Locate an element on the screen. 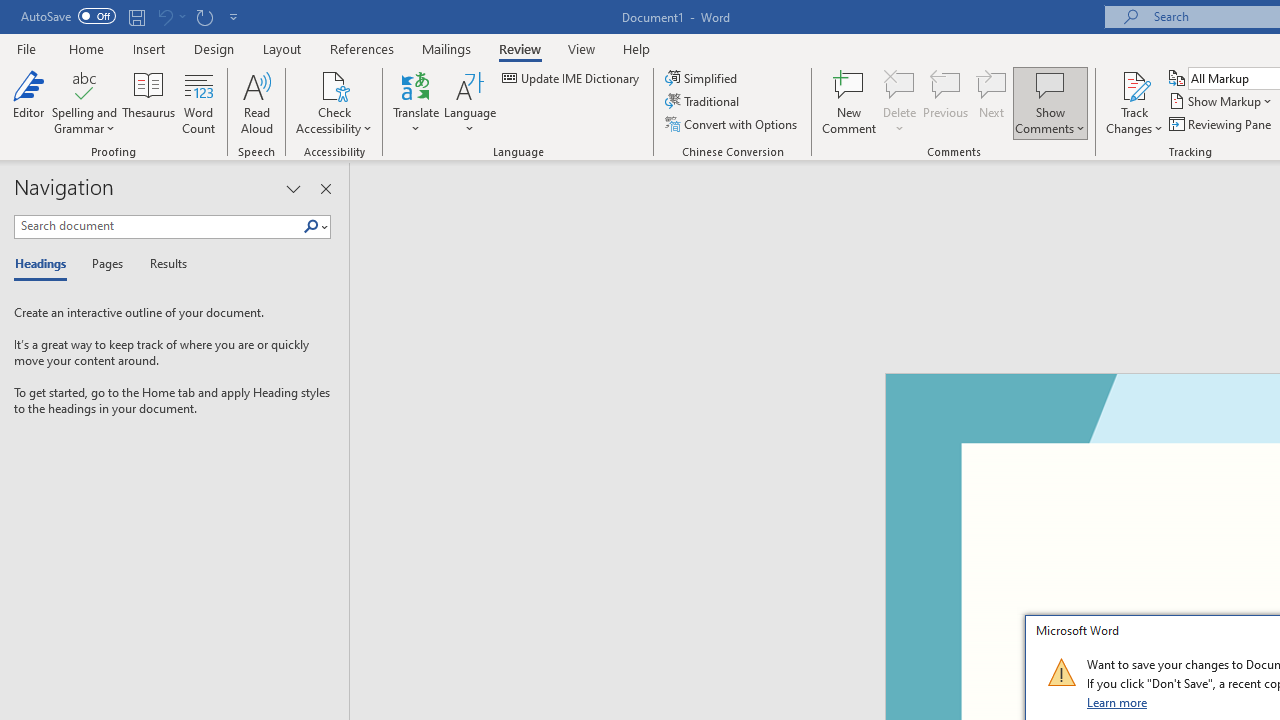 This screenshot has height=720, width=1280. Update IME Dictionary... is located at coordinates (572, 78).